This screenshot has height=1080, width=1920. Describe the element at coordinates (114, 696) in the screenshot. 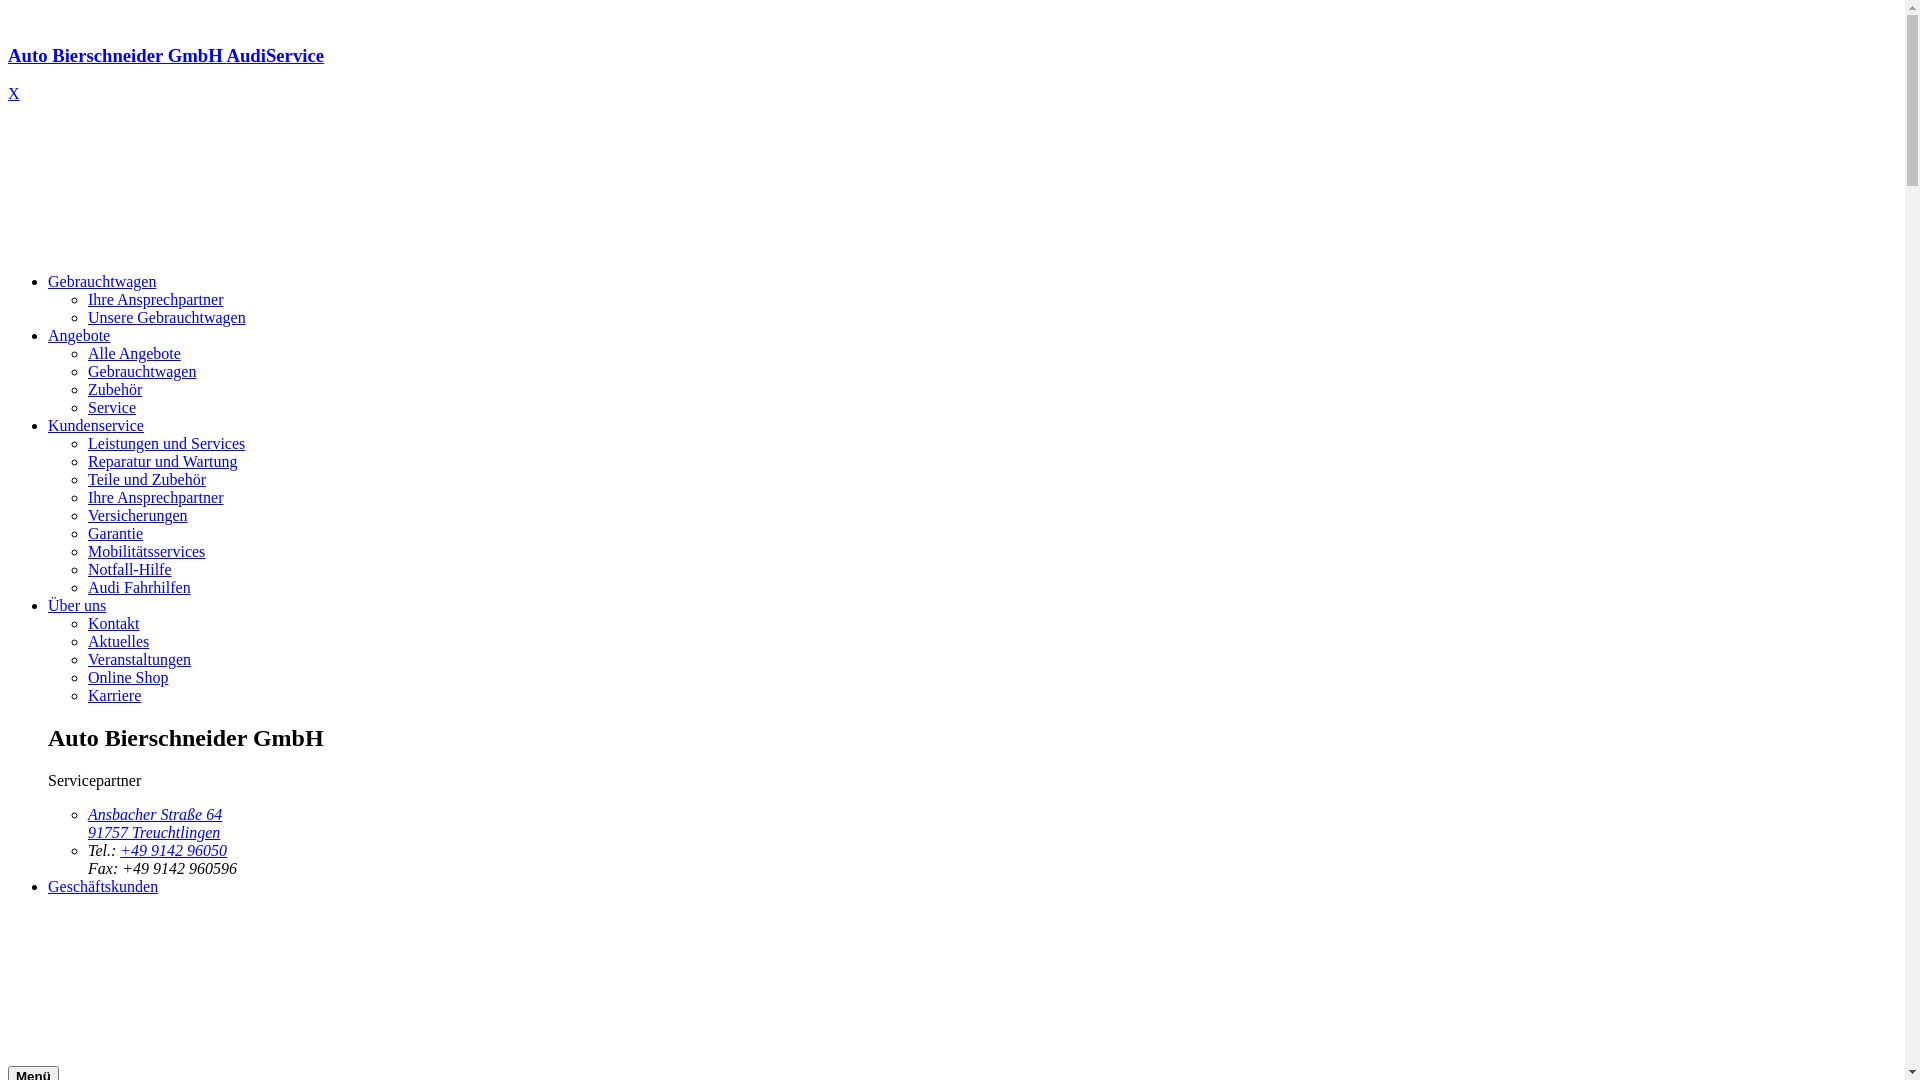

I see `Karriere` at that location.